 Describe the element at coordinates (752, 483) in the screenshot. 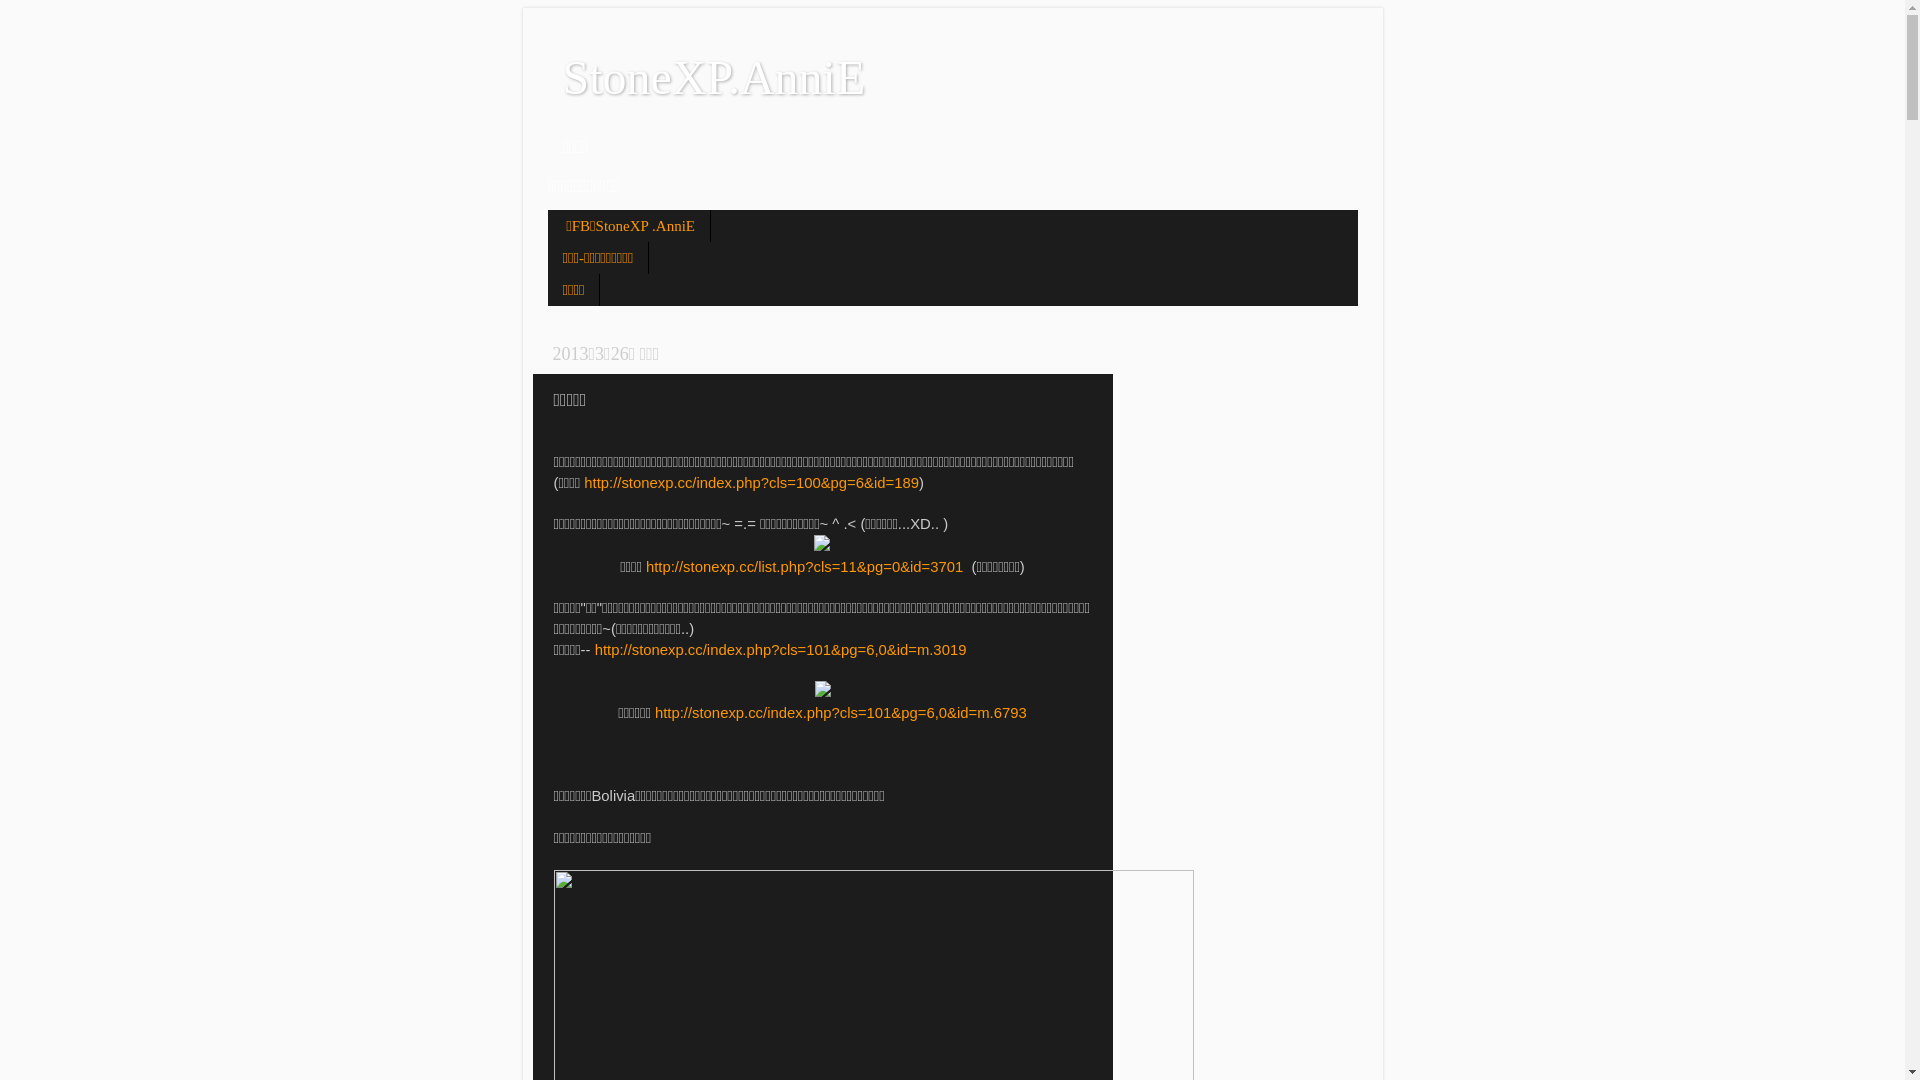

I see `http://stonexp.cc/index.php?cls=100&pg=6&id=189` at that location.